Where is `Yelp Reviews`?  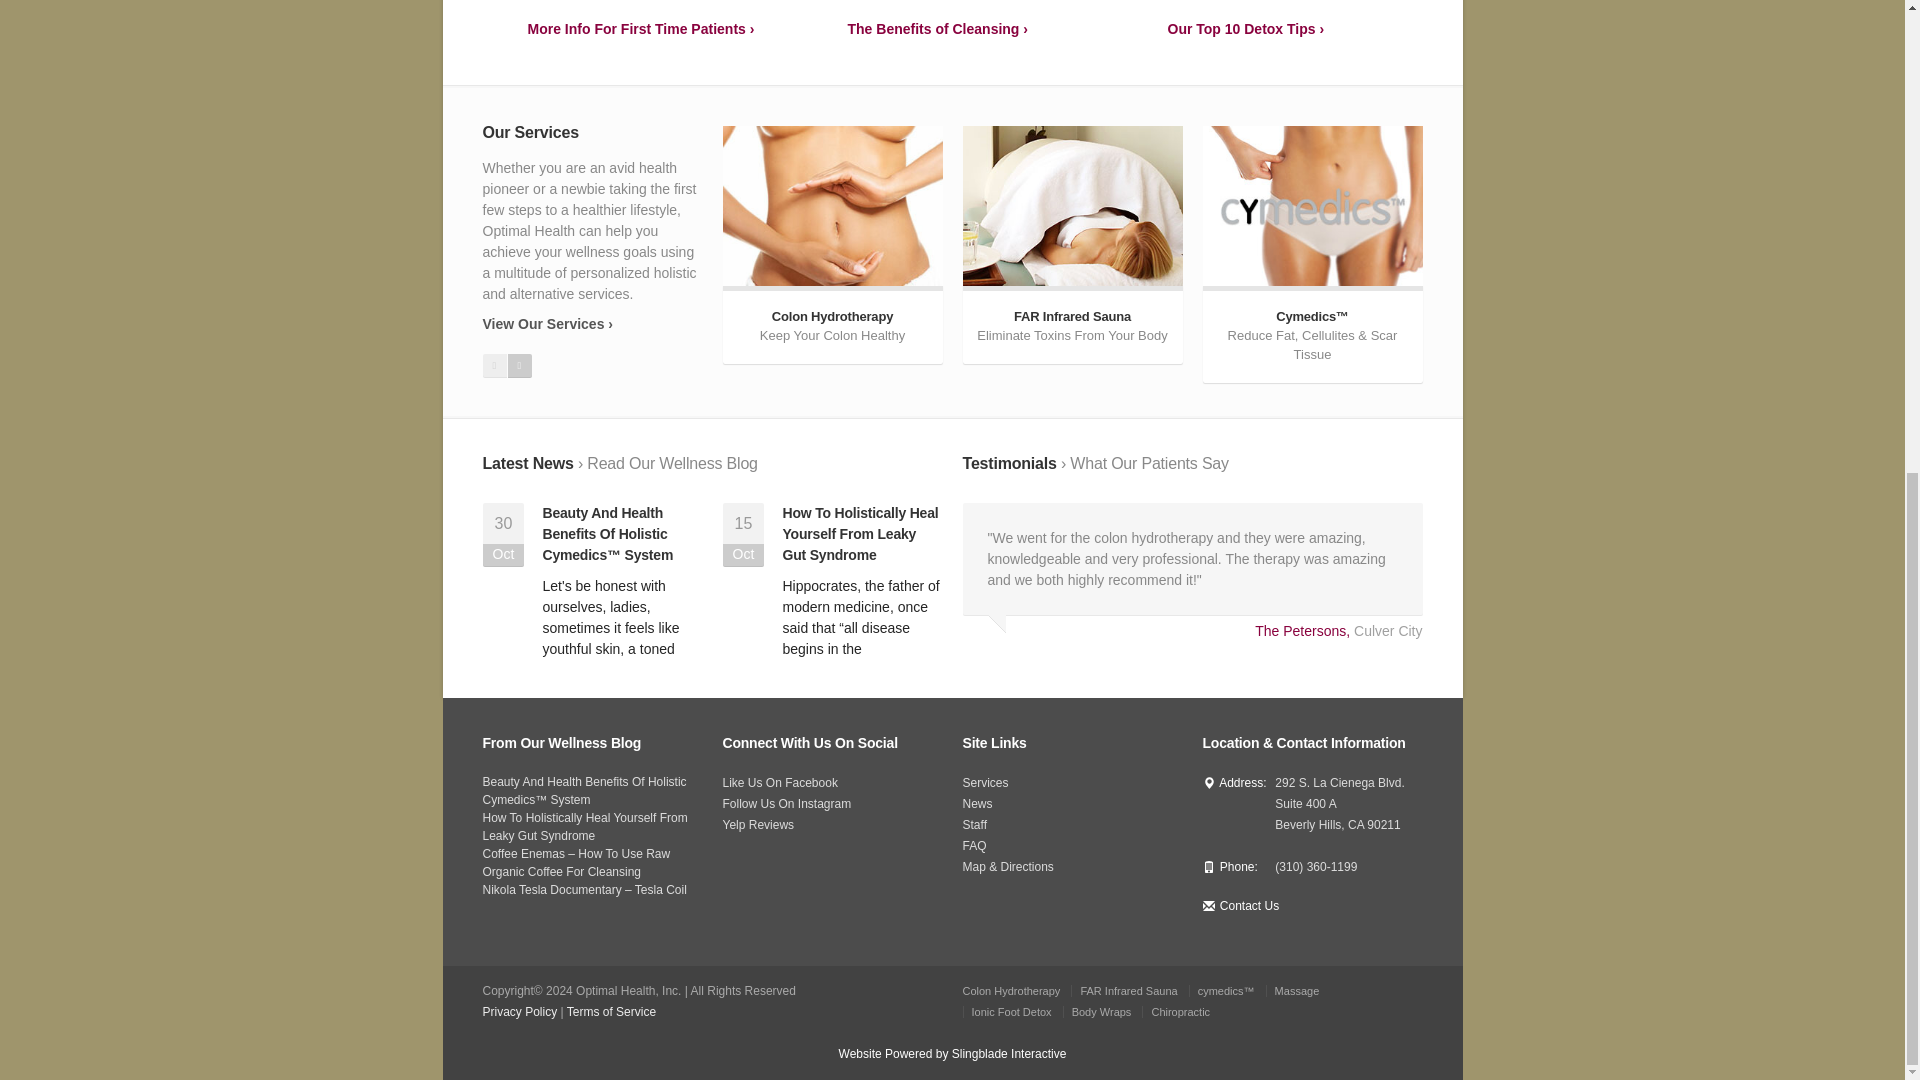
Yelp Reviews is located at coordinates (758, 824).